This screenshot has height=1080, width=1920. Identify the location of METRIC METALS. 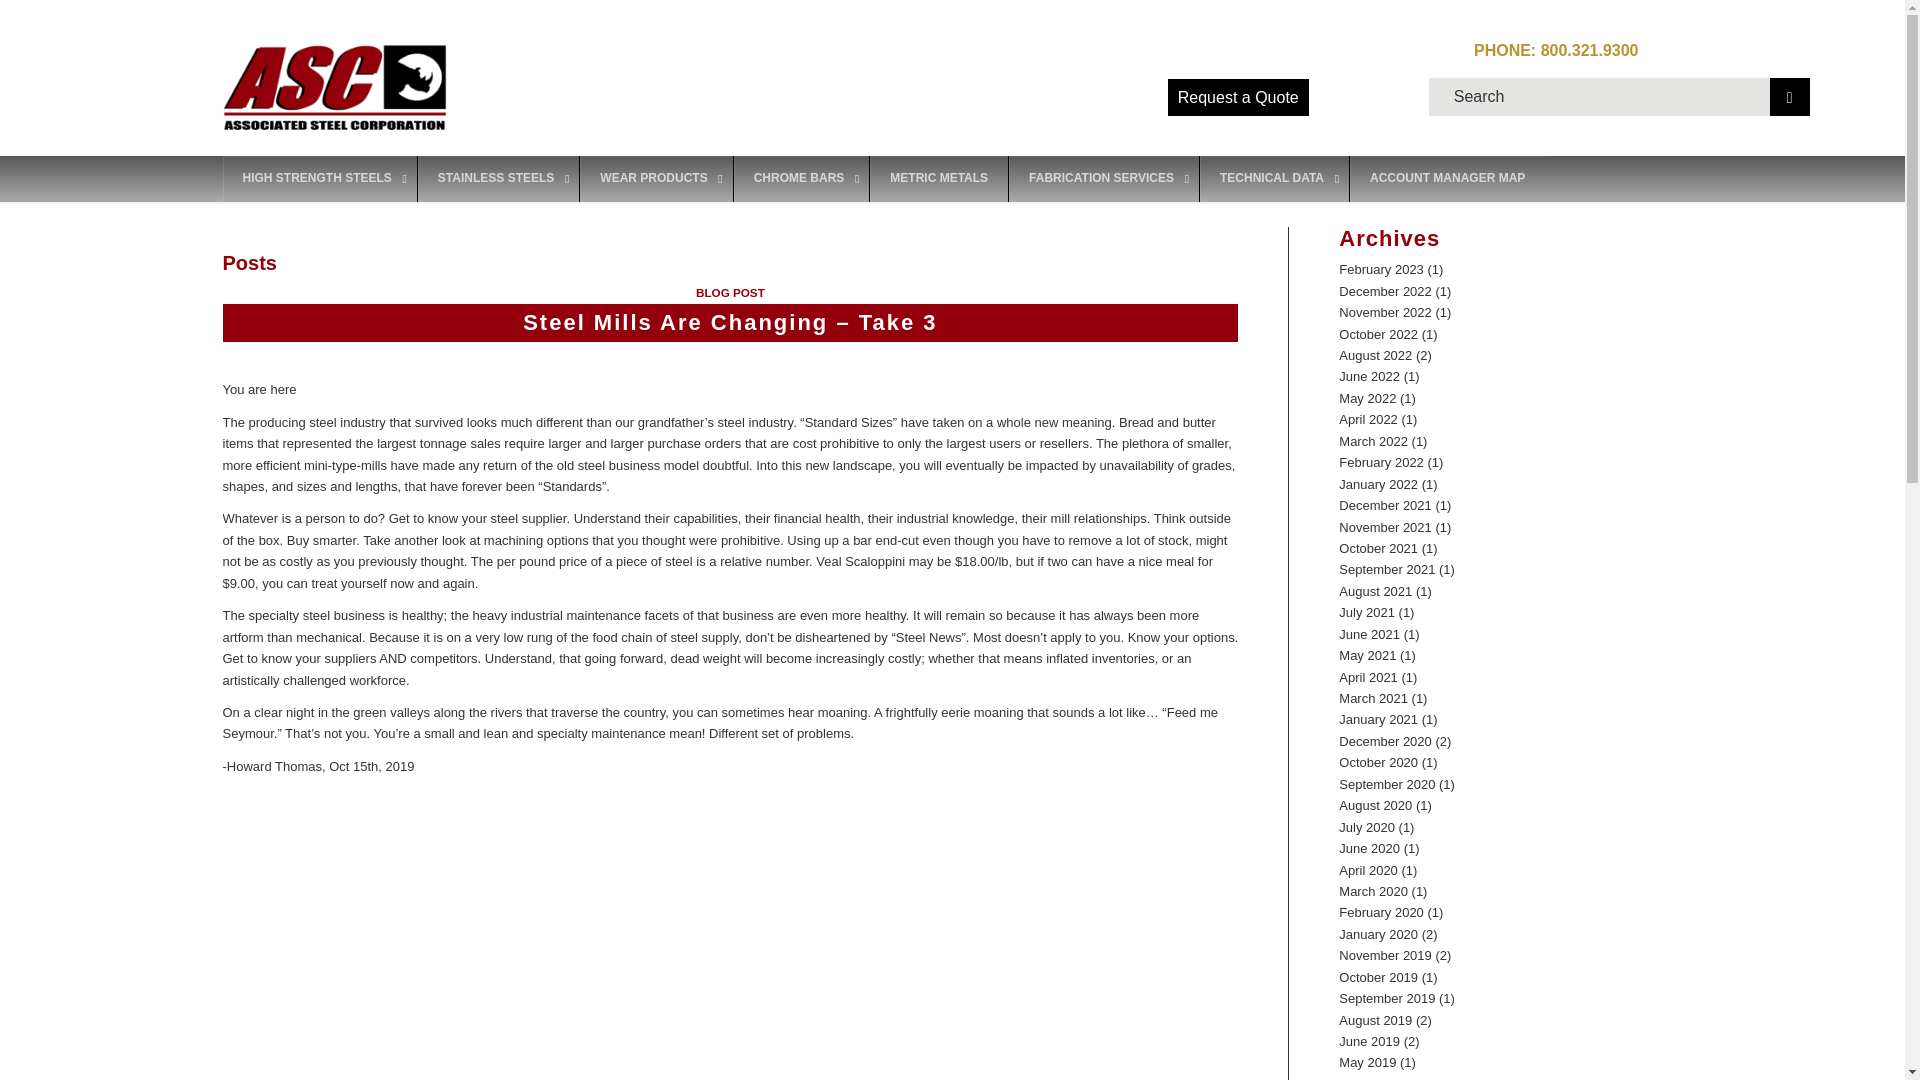
(938, 178).